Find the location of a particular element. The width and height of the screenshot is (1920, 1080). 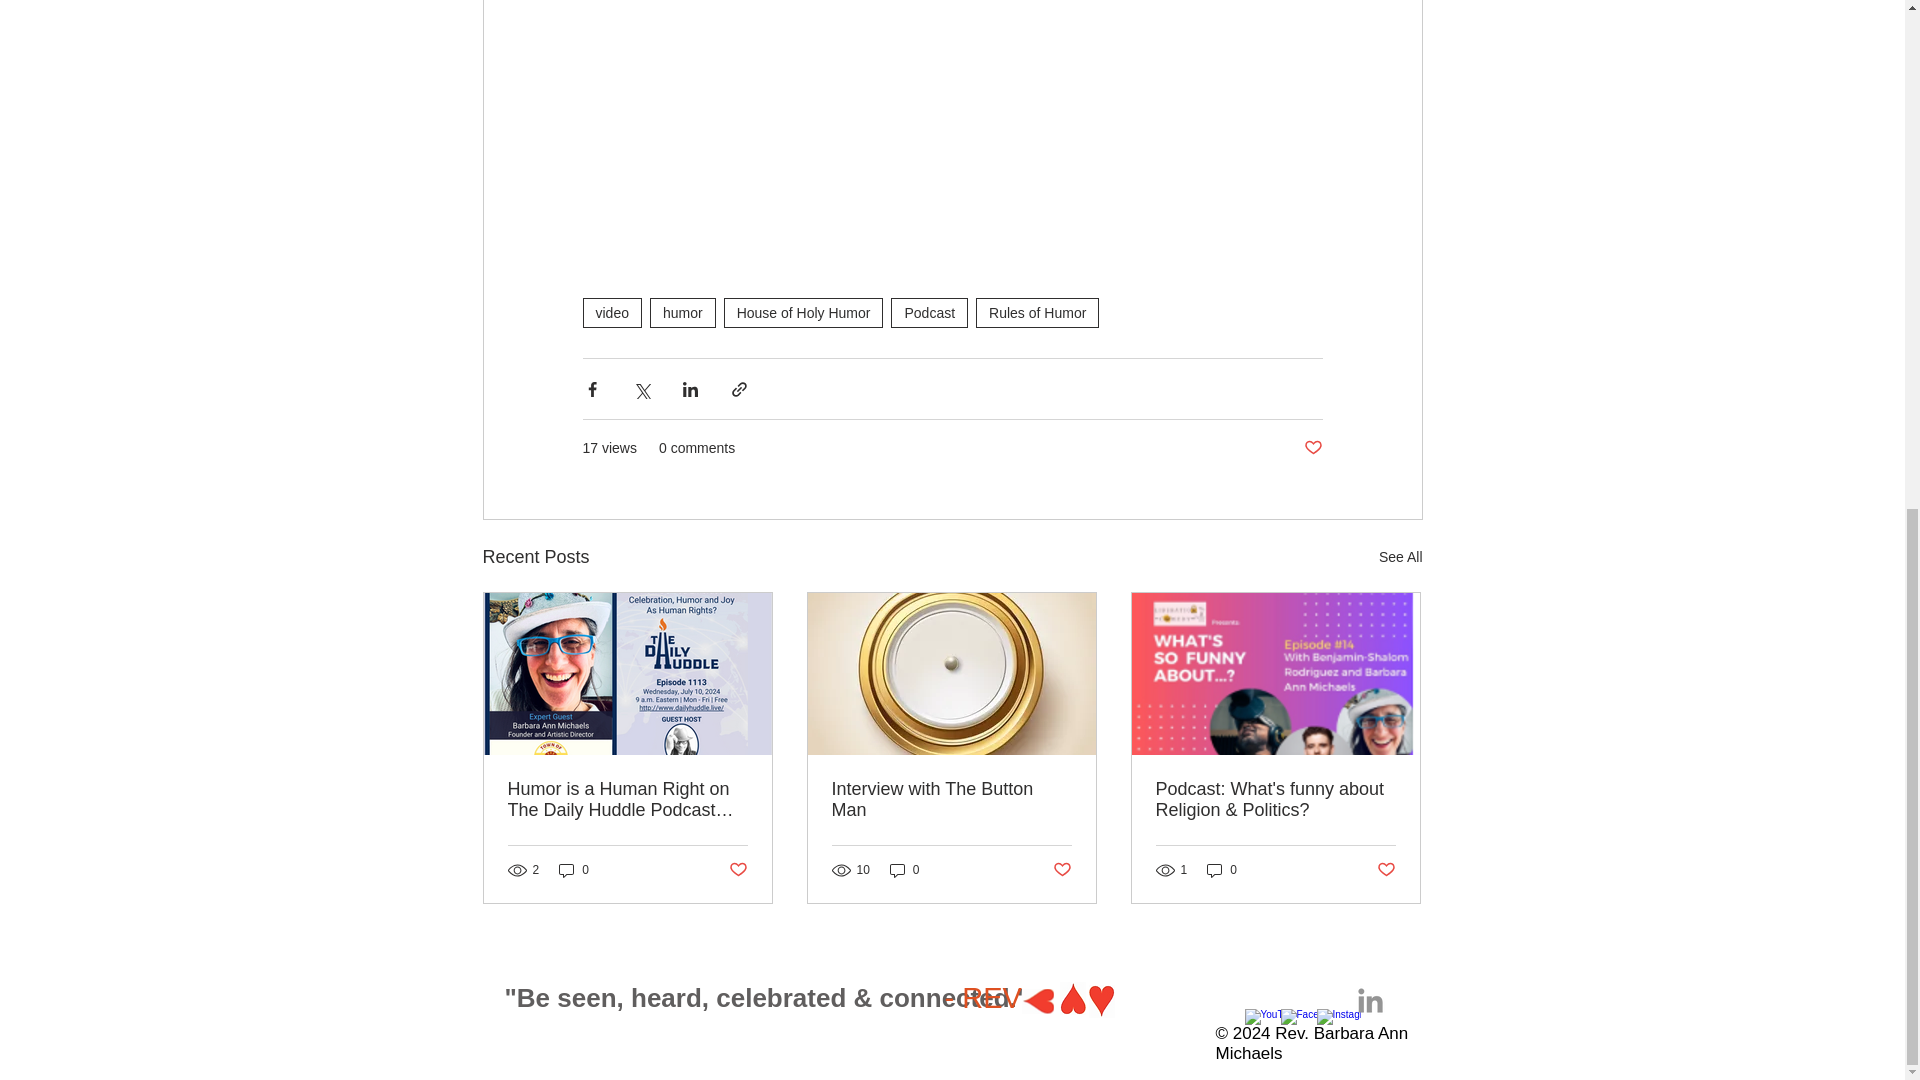

Interview with The Button Man is located at coordinates (951, 799).